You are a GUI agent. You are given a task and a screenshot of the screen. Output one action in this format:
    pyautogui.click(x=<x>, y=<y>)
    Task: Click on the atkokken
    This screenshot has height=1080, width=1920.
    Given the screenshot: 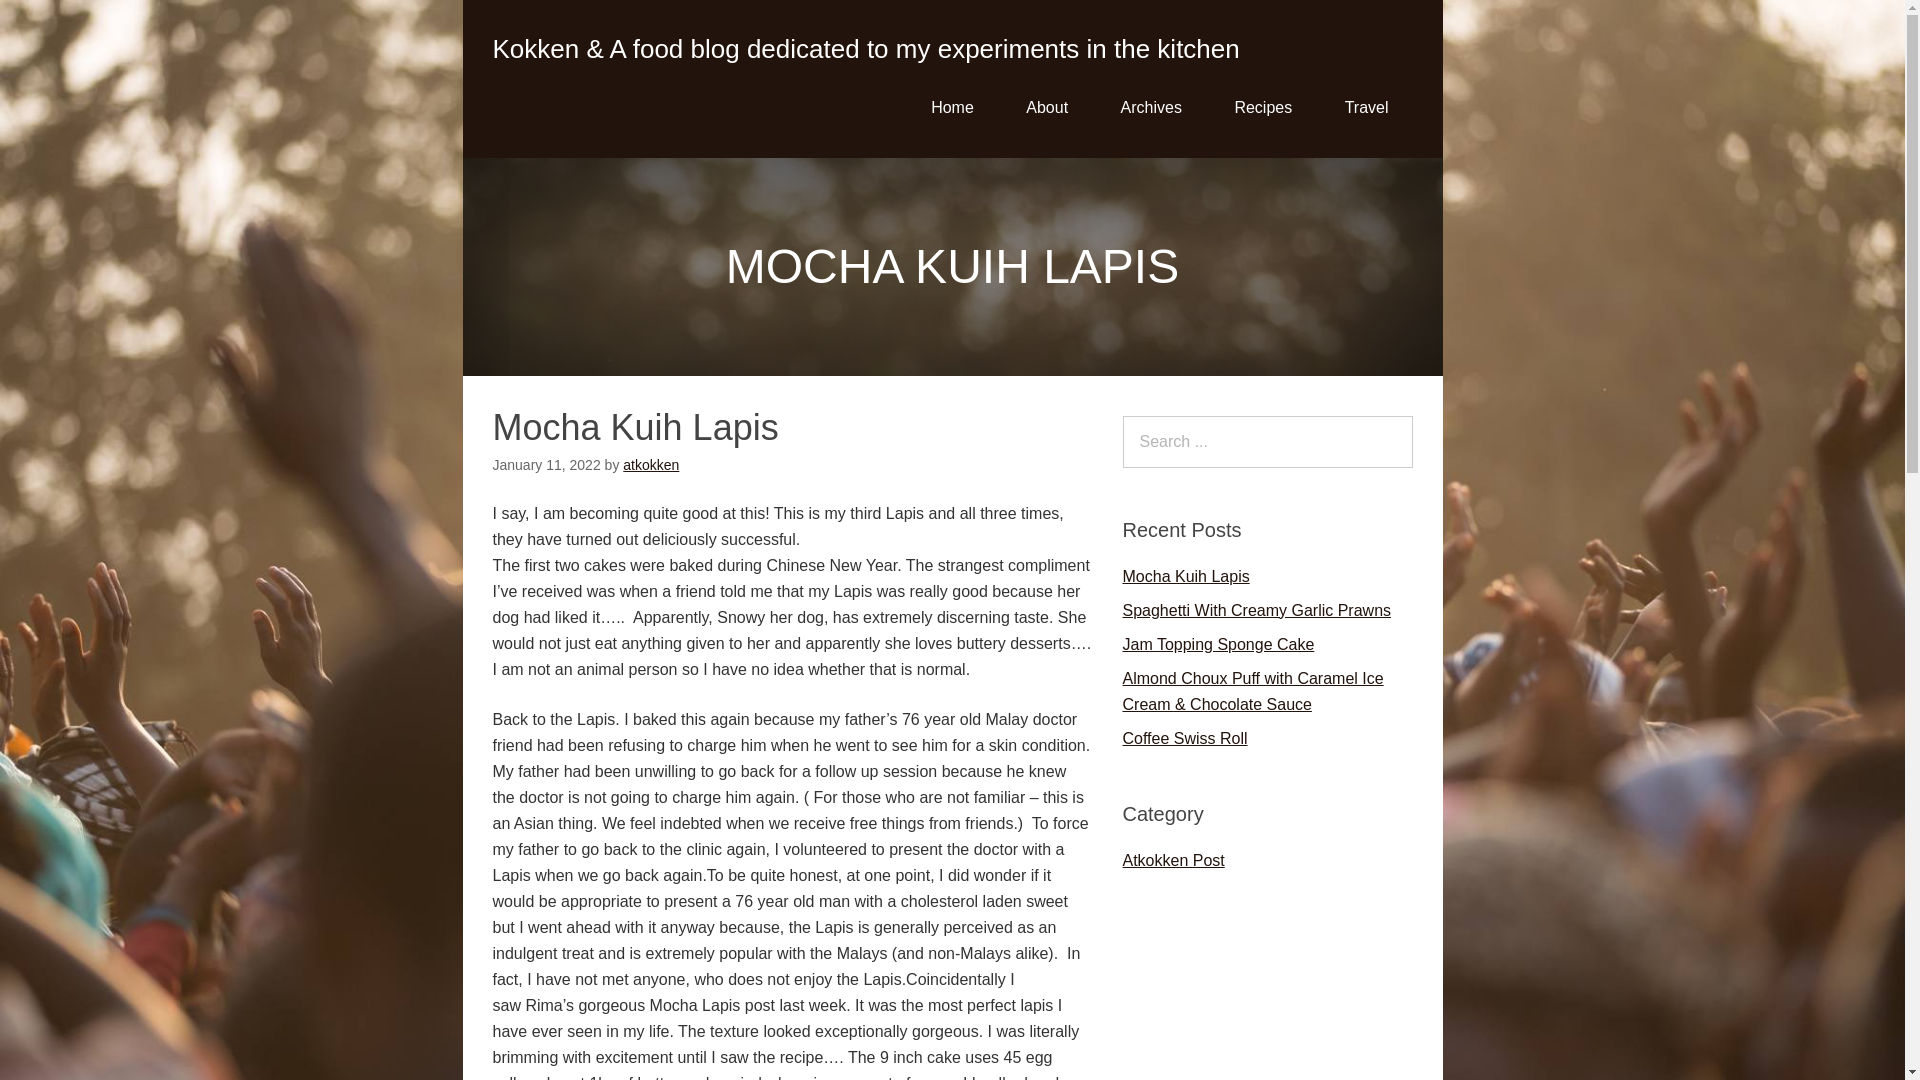 What is the action you would take?
    pyautogui.click(x=650, y=464)
    